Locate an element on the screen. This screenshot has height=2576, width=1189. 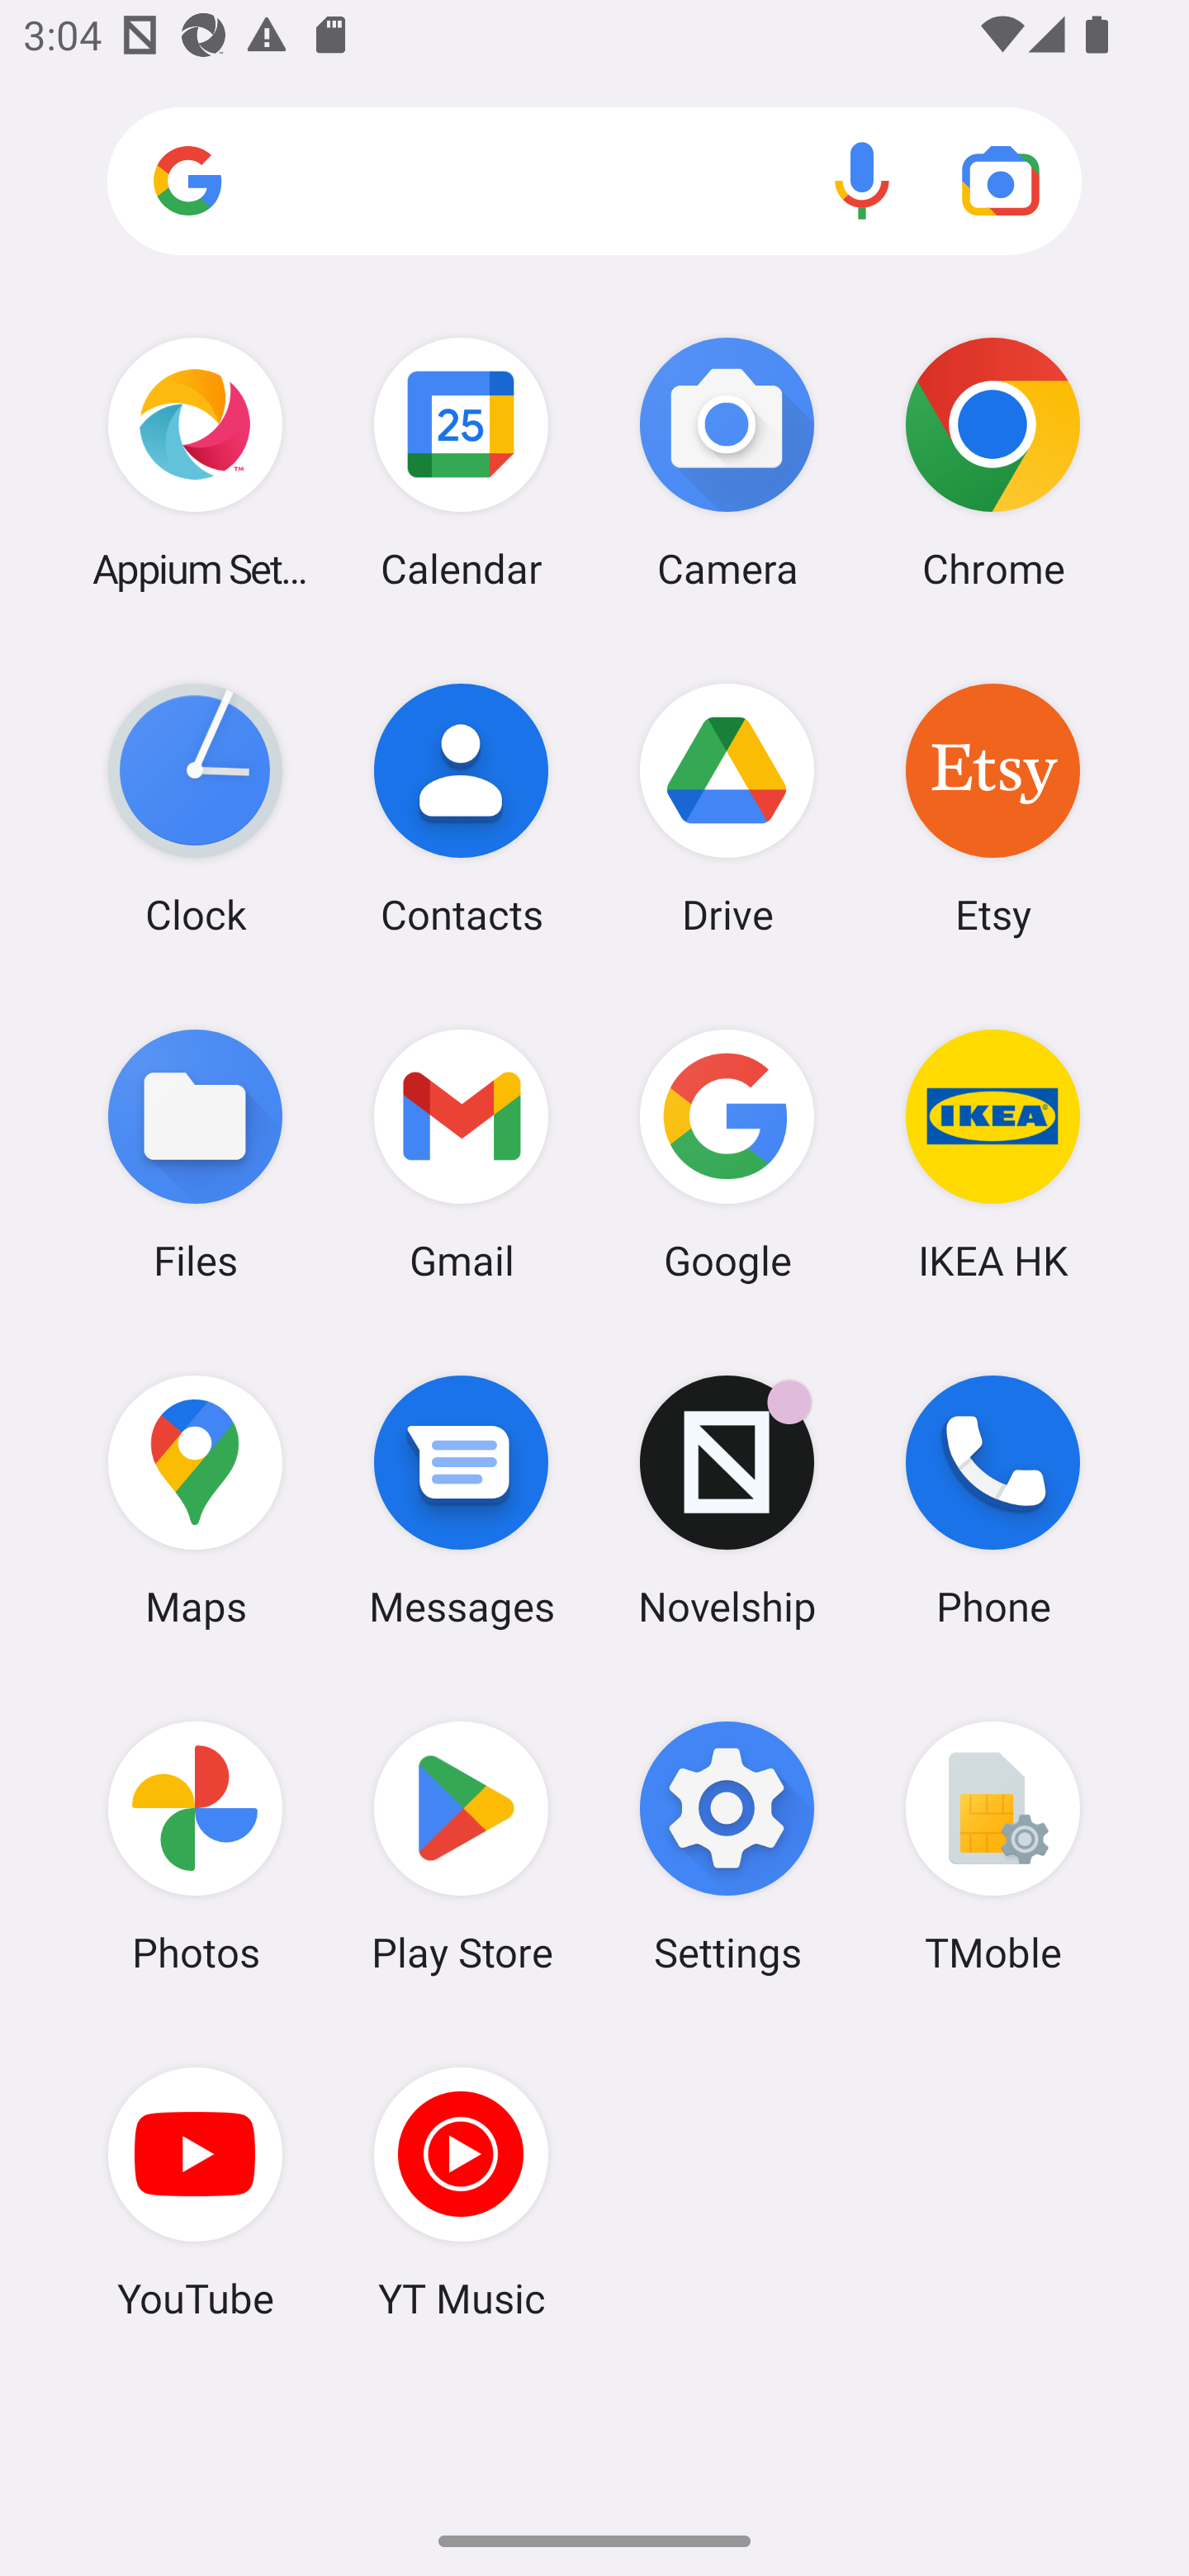
Voice search is located at coordinates (862, 180).